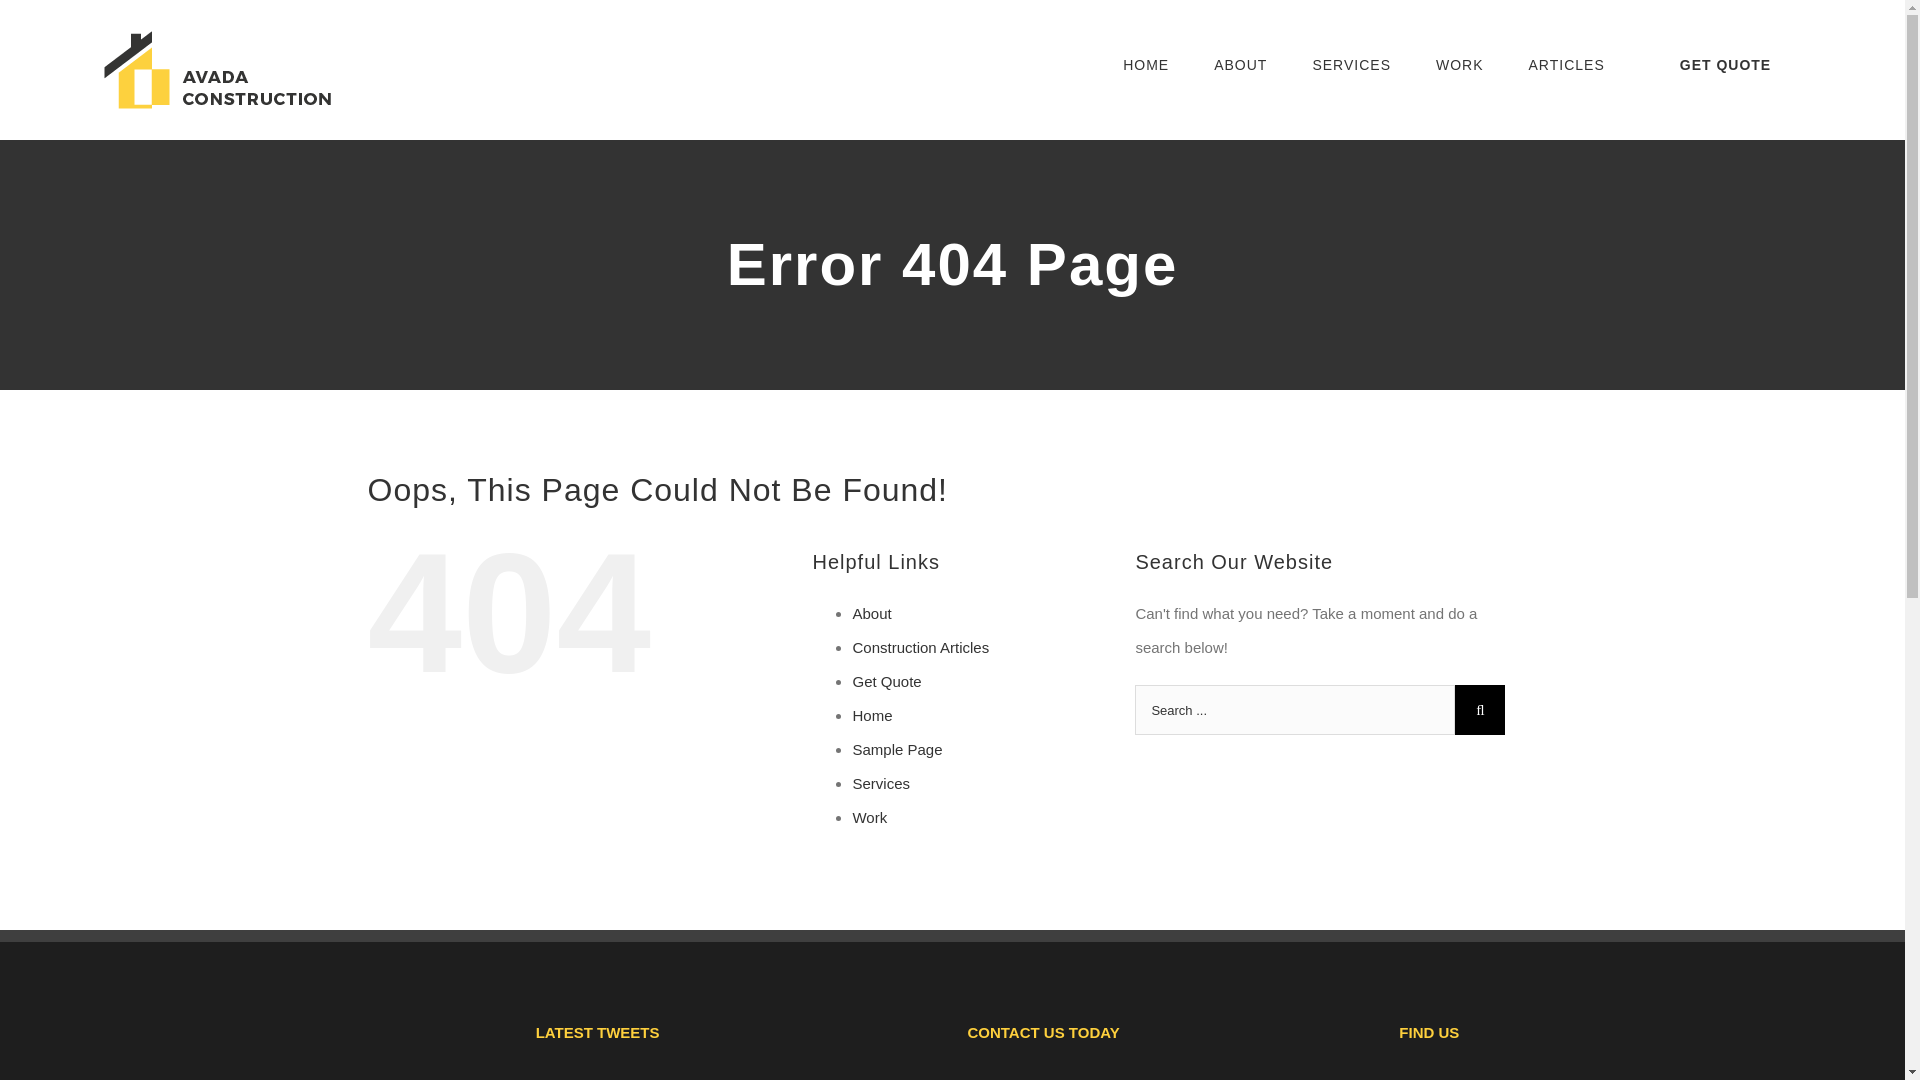 The height and width of the screenshot is (1080, 1920). I want to click on Services, so click(881, 783).